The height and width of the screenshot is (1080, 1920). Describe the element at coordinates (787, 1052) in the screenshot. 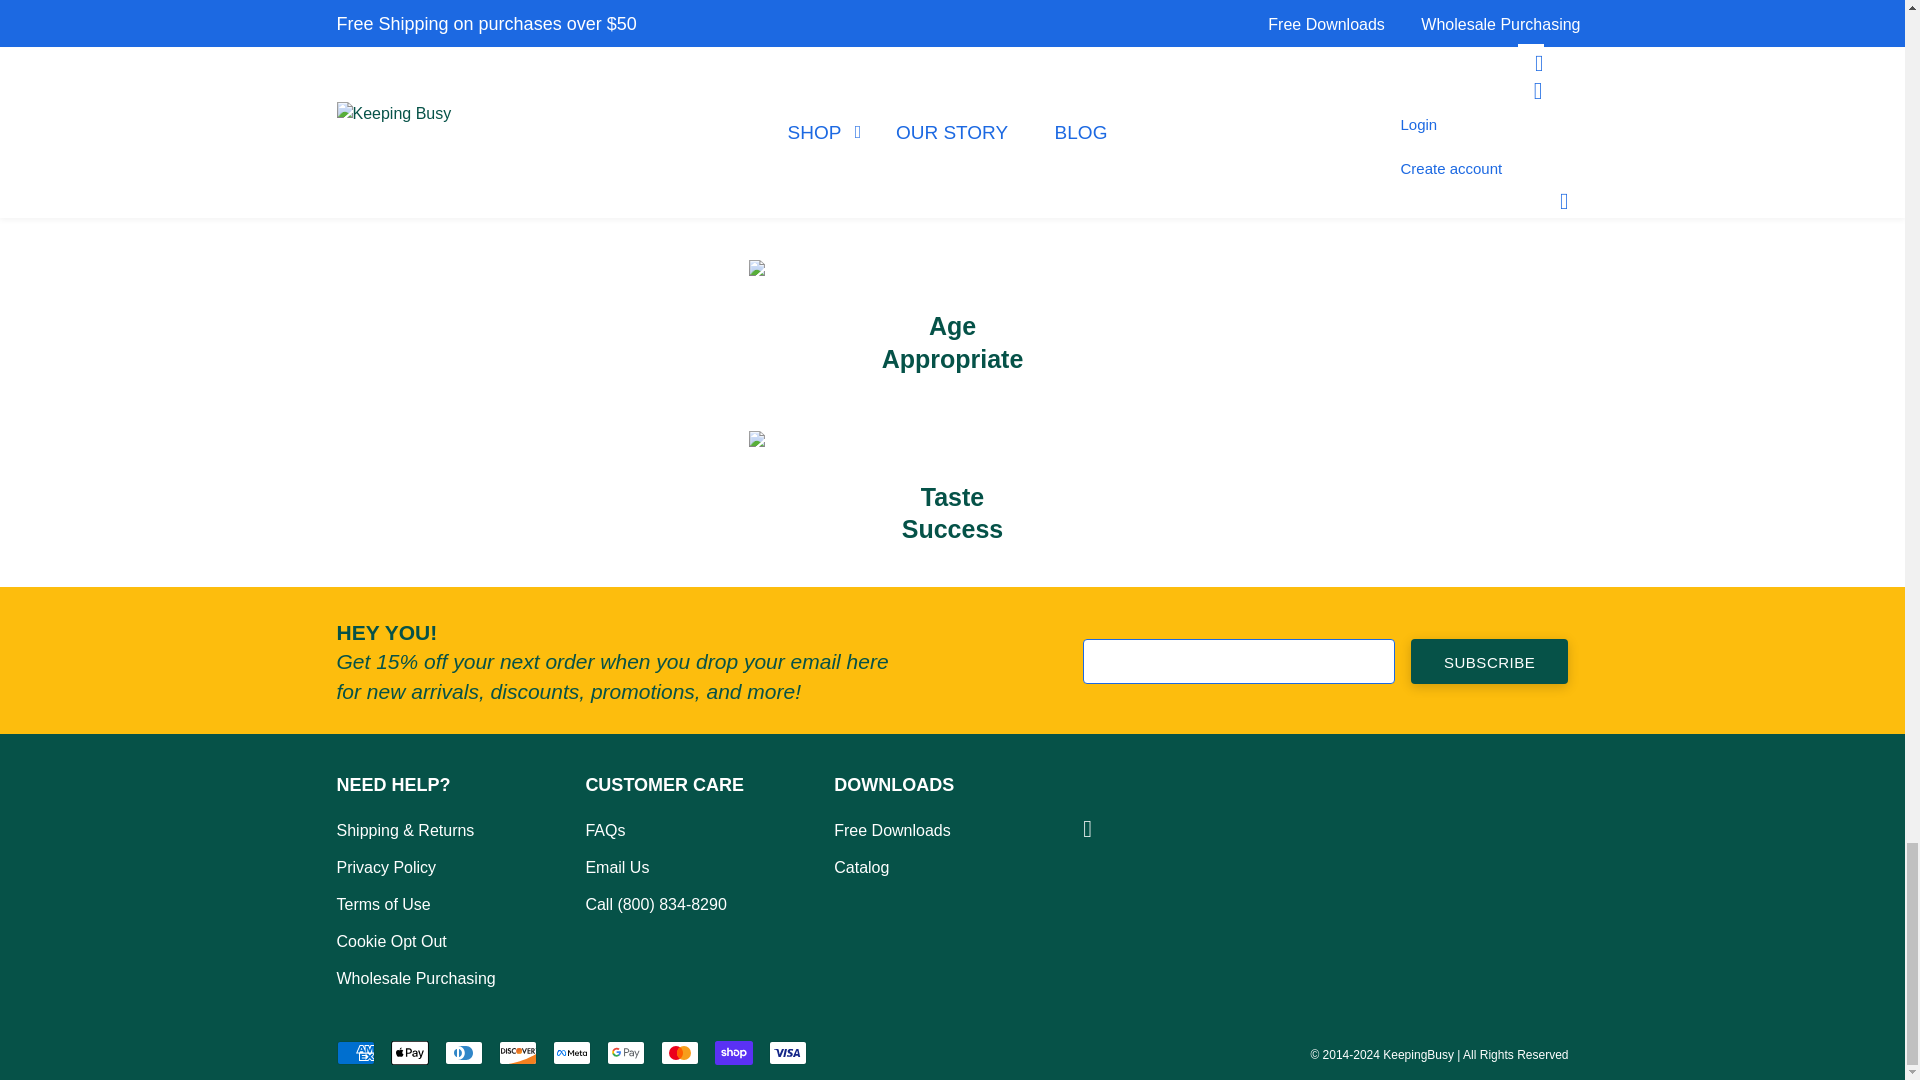

I see `Visa` at that location.